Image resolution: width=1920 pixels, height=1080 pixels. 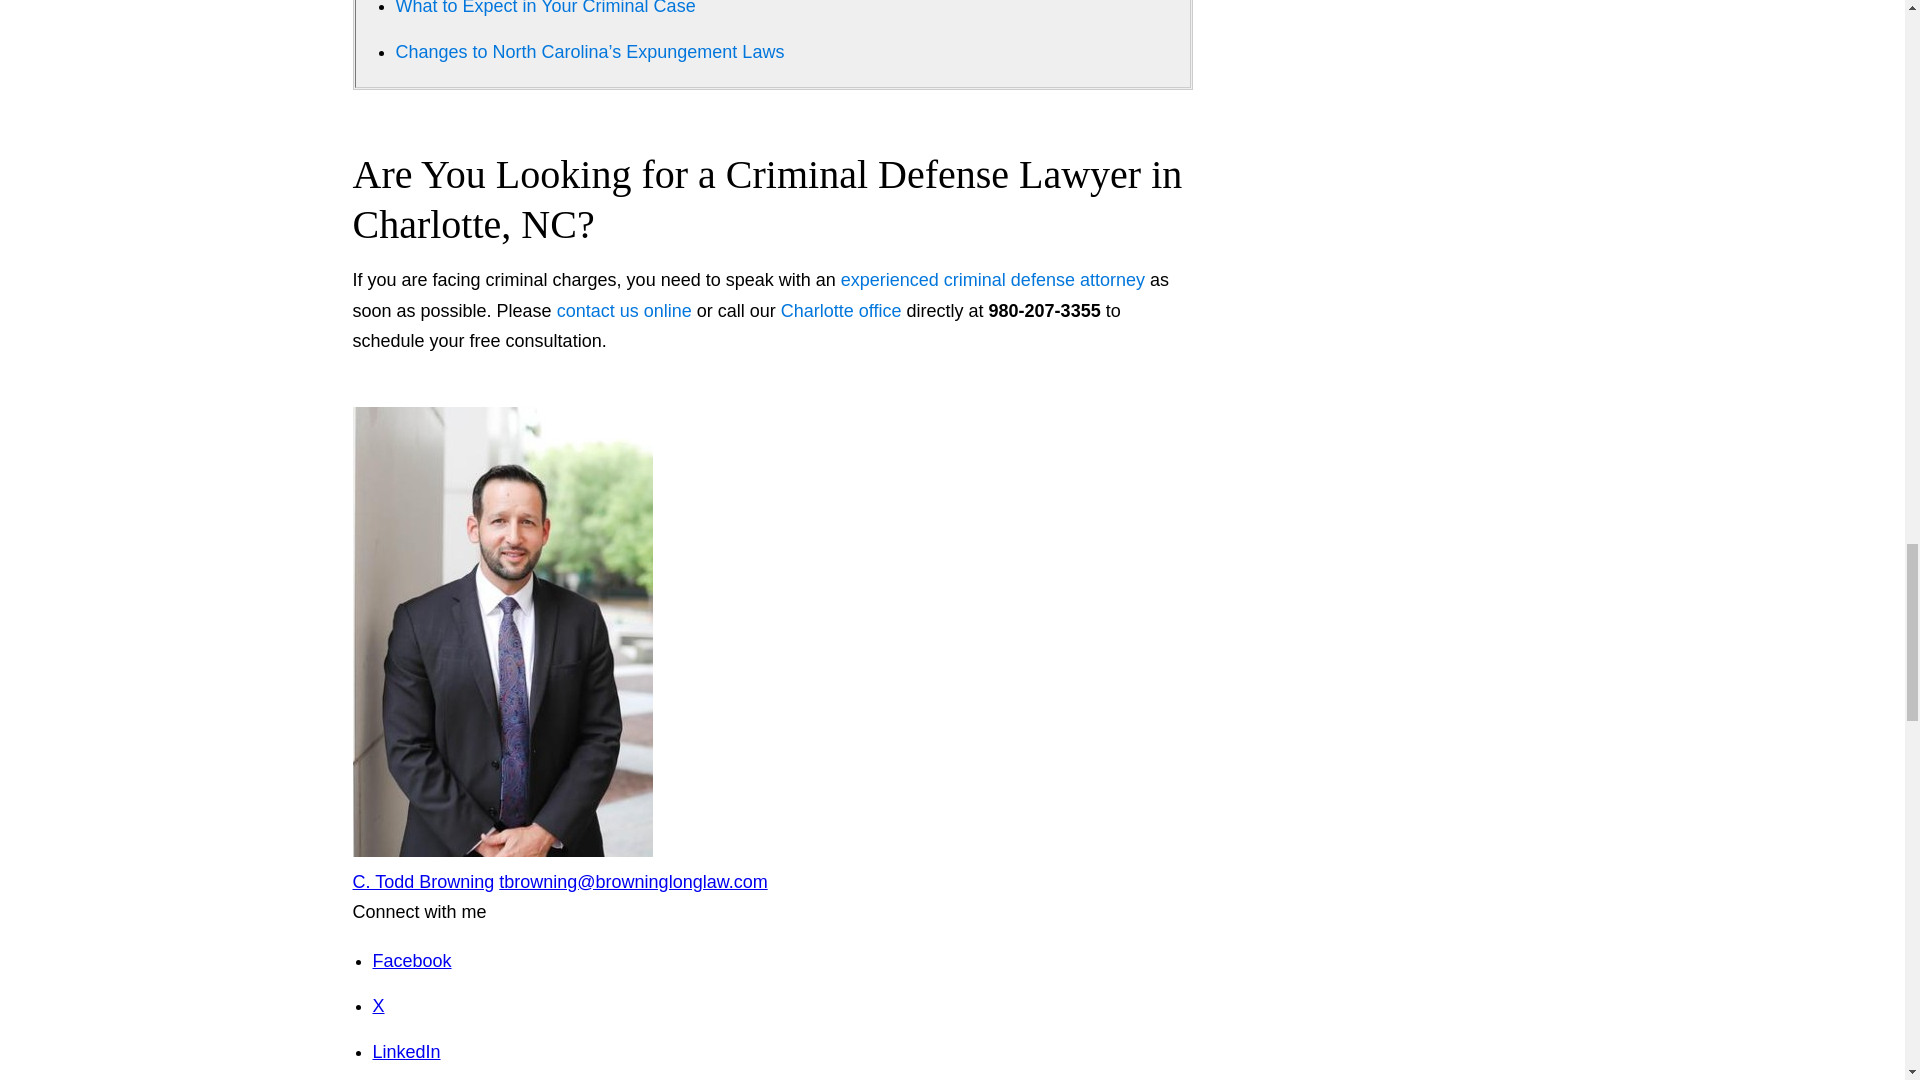 I want to click on Charlotte office, so click(x=842, y=310).